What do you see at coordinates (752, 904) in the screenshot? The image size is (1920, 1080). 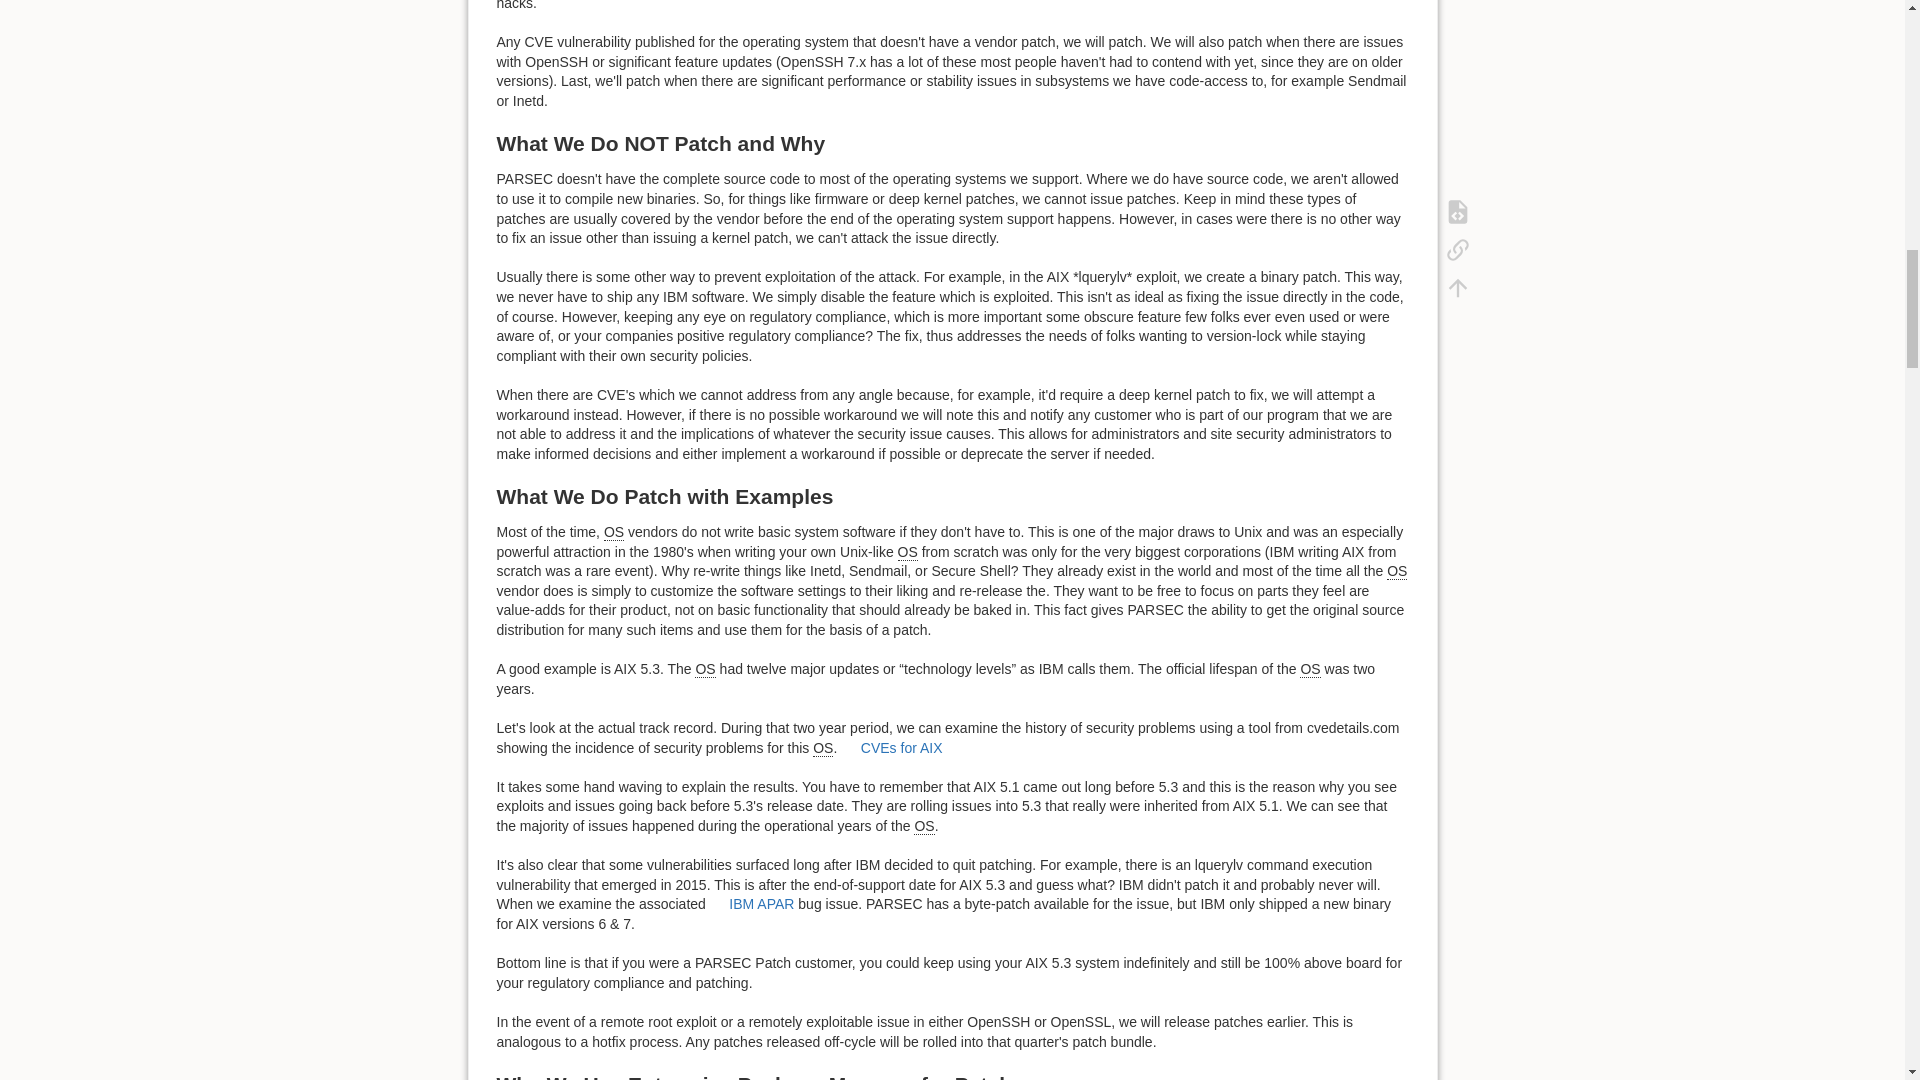 I see `IBM APAR` at bounding box center [752, 904].